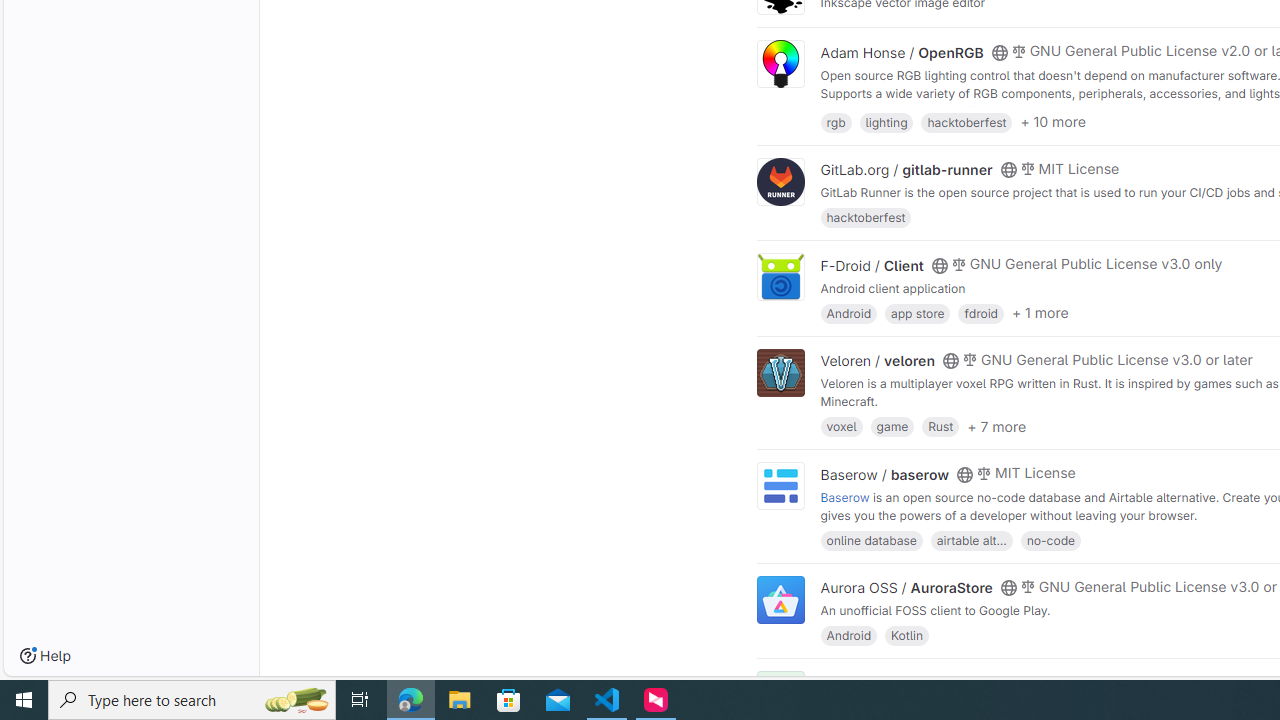  I want to click on lighting, so click(886, 120).